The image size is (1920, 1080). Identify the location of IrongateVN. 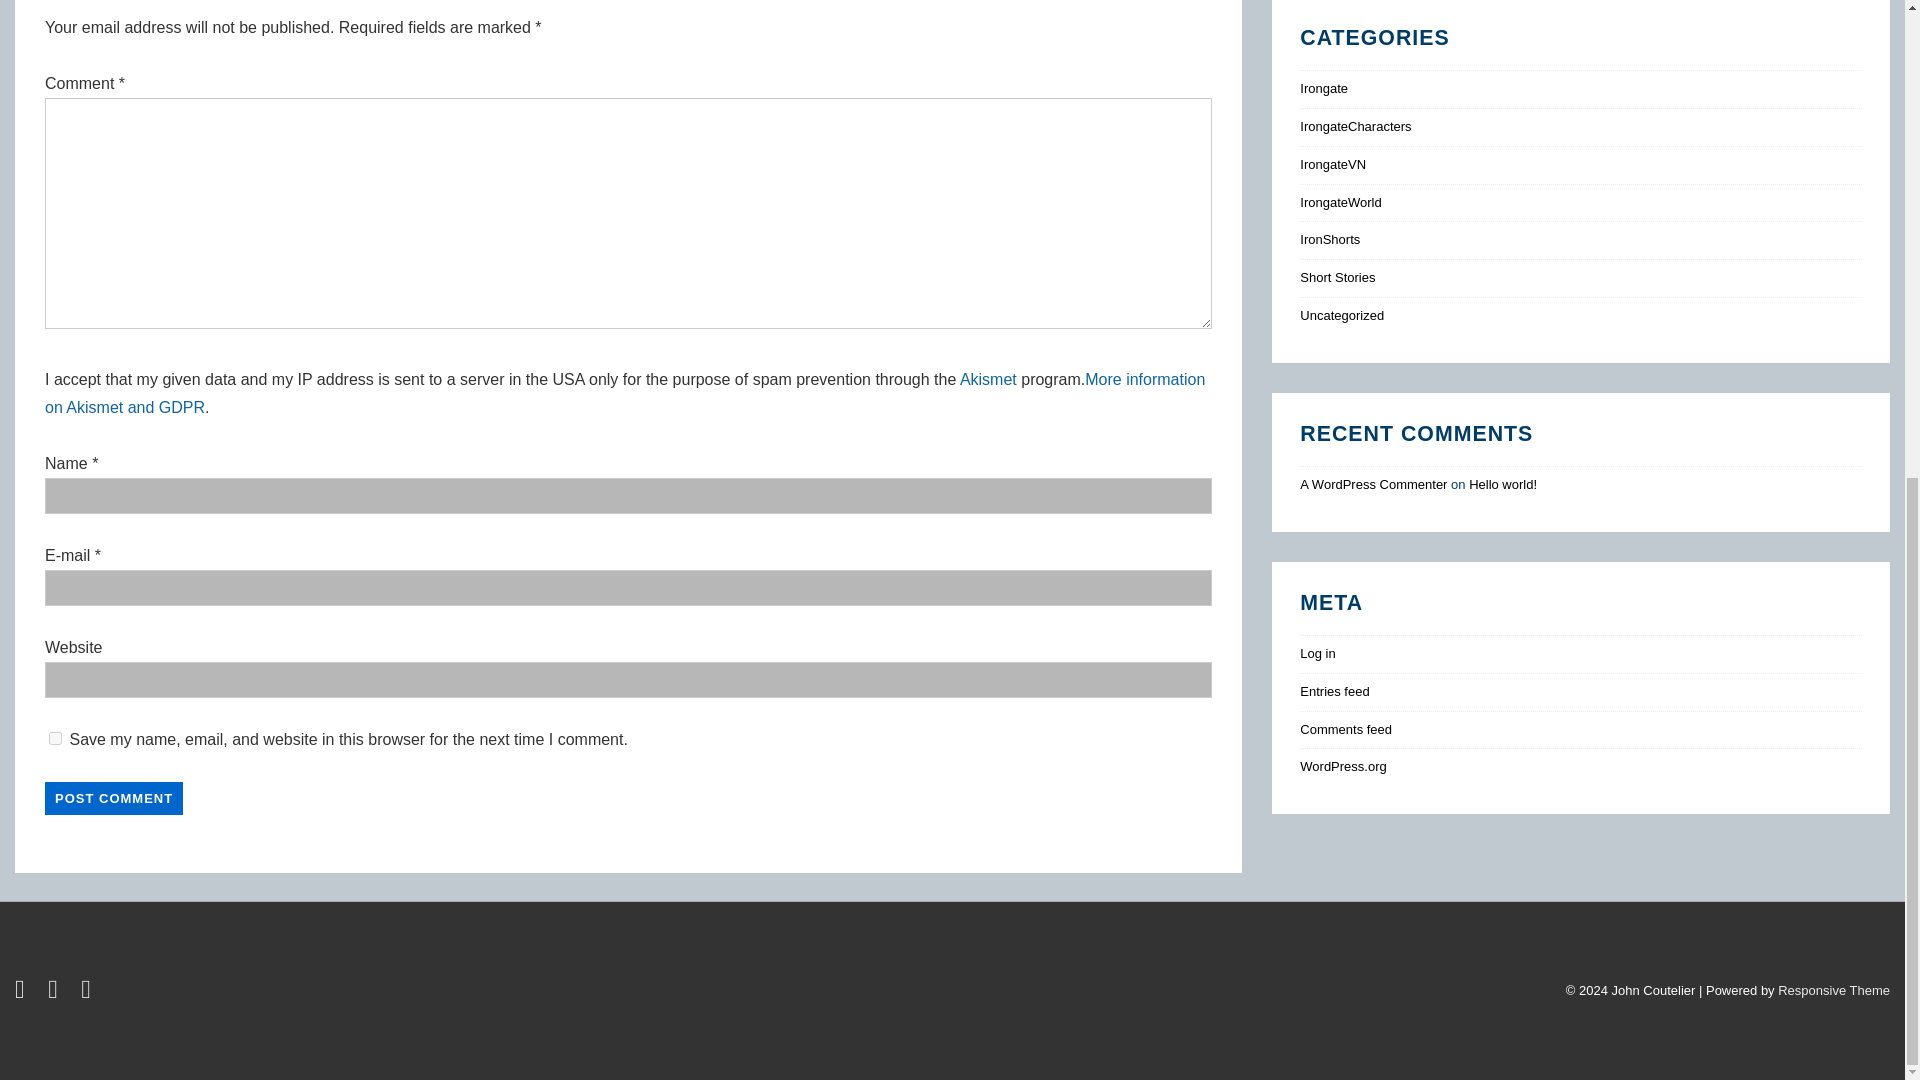
(1332, 164).